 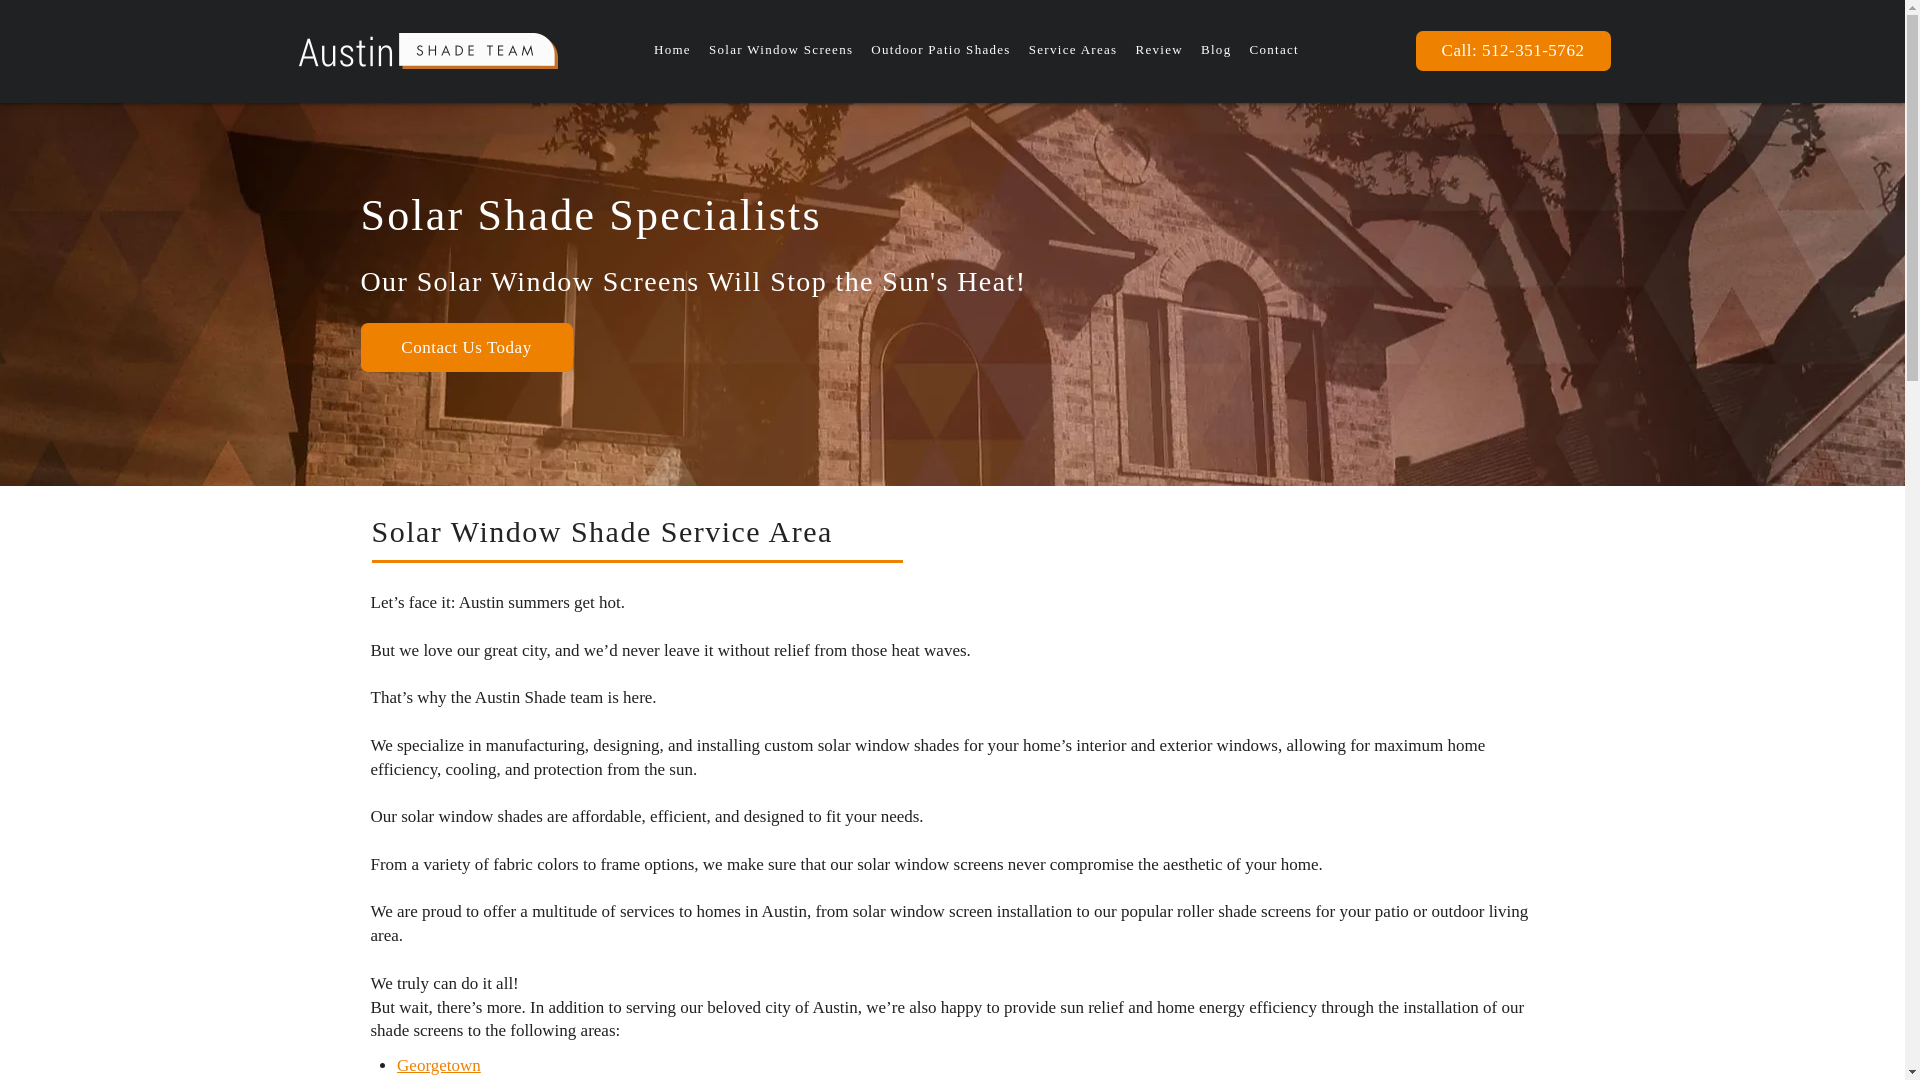 What do you see at coordinates (672, 51) in the screenshot?
I see `Home` at bounding box center [672, 51].